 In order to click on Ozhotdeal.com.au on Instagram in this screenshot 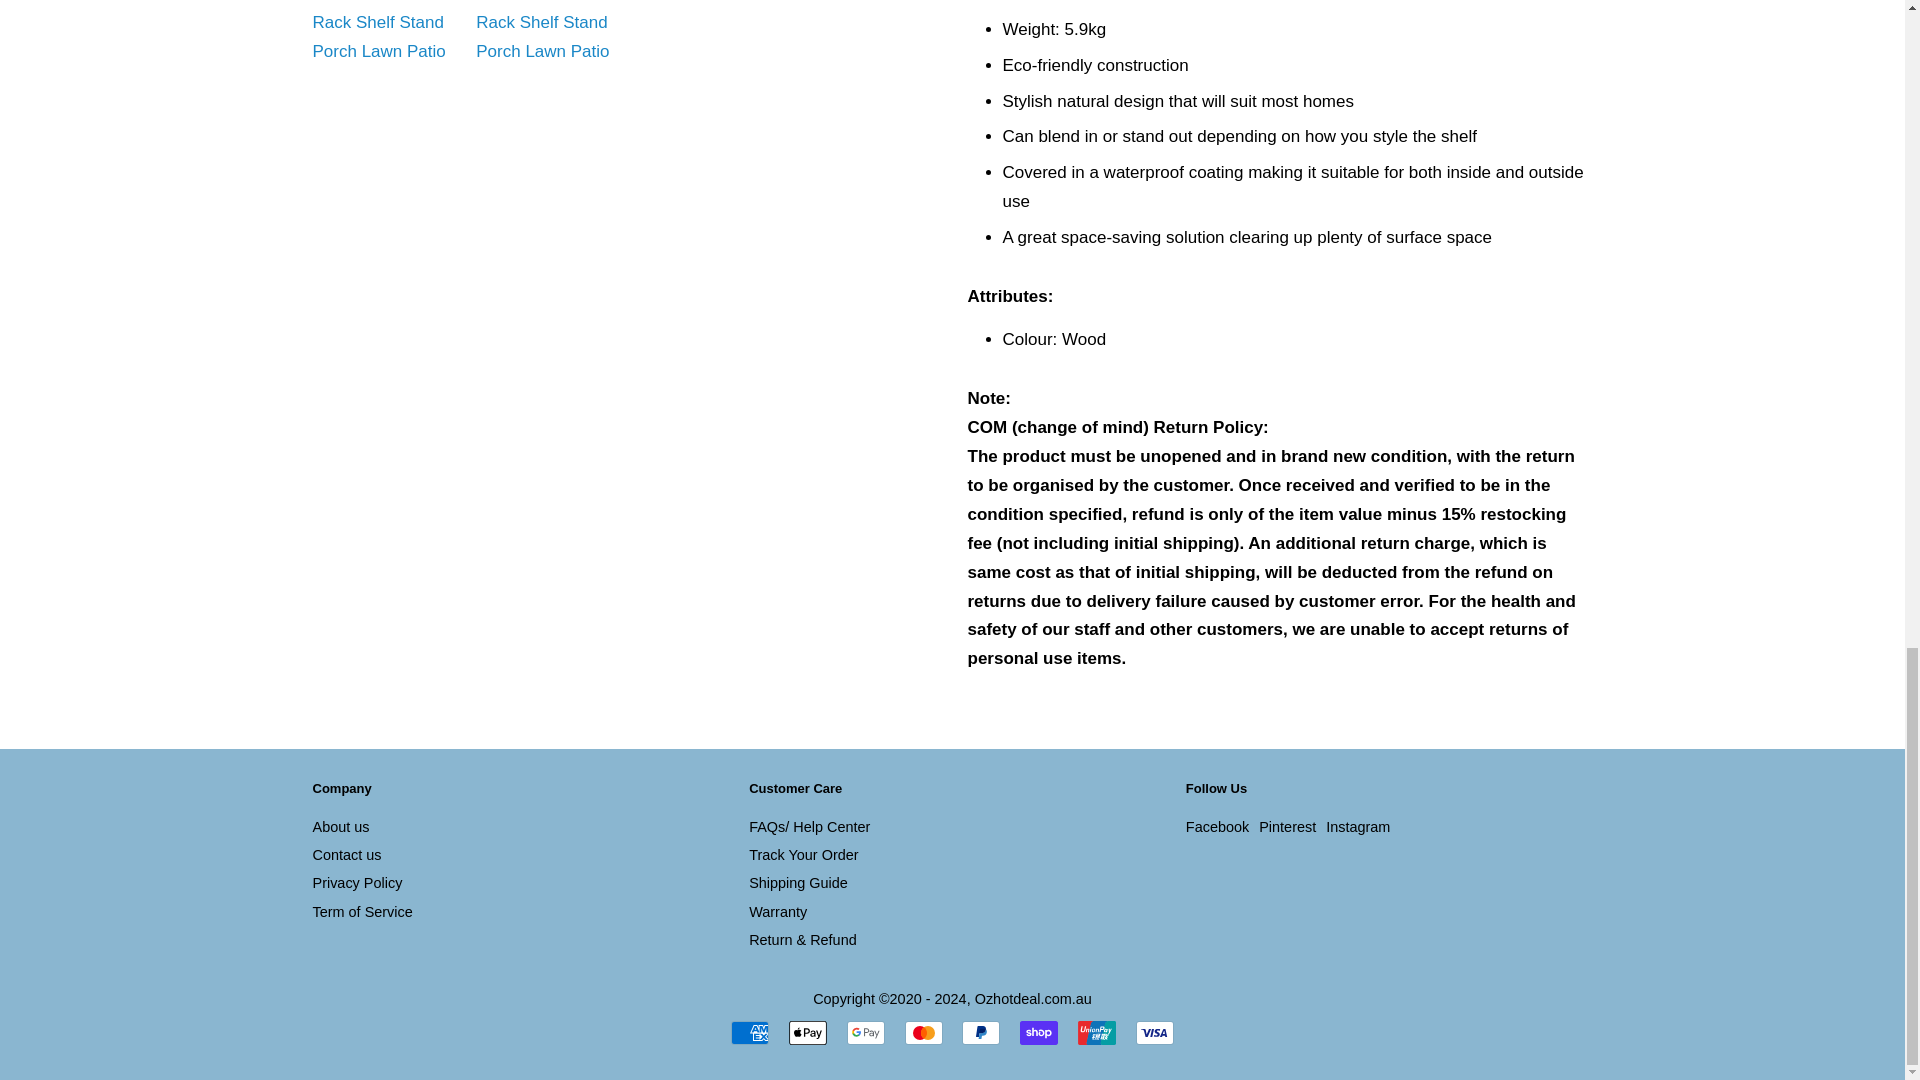, I will do `click(1358, 826)`.